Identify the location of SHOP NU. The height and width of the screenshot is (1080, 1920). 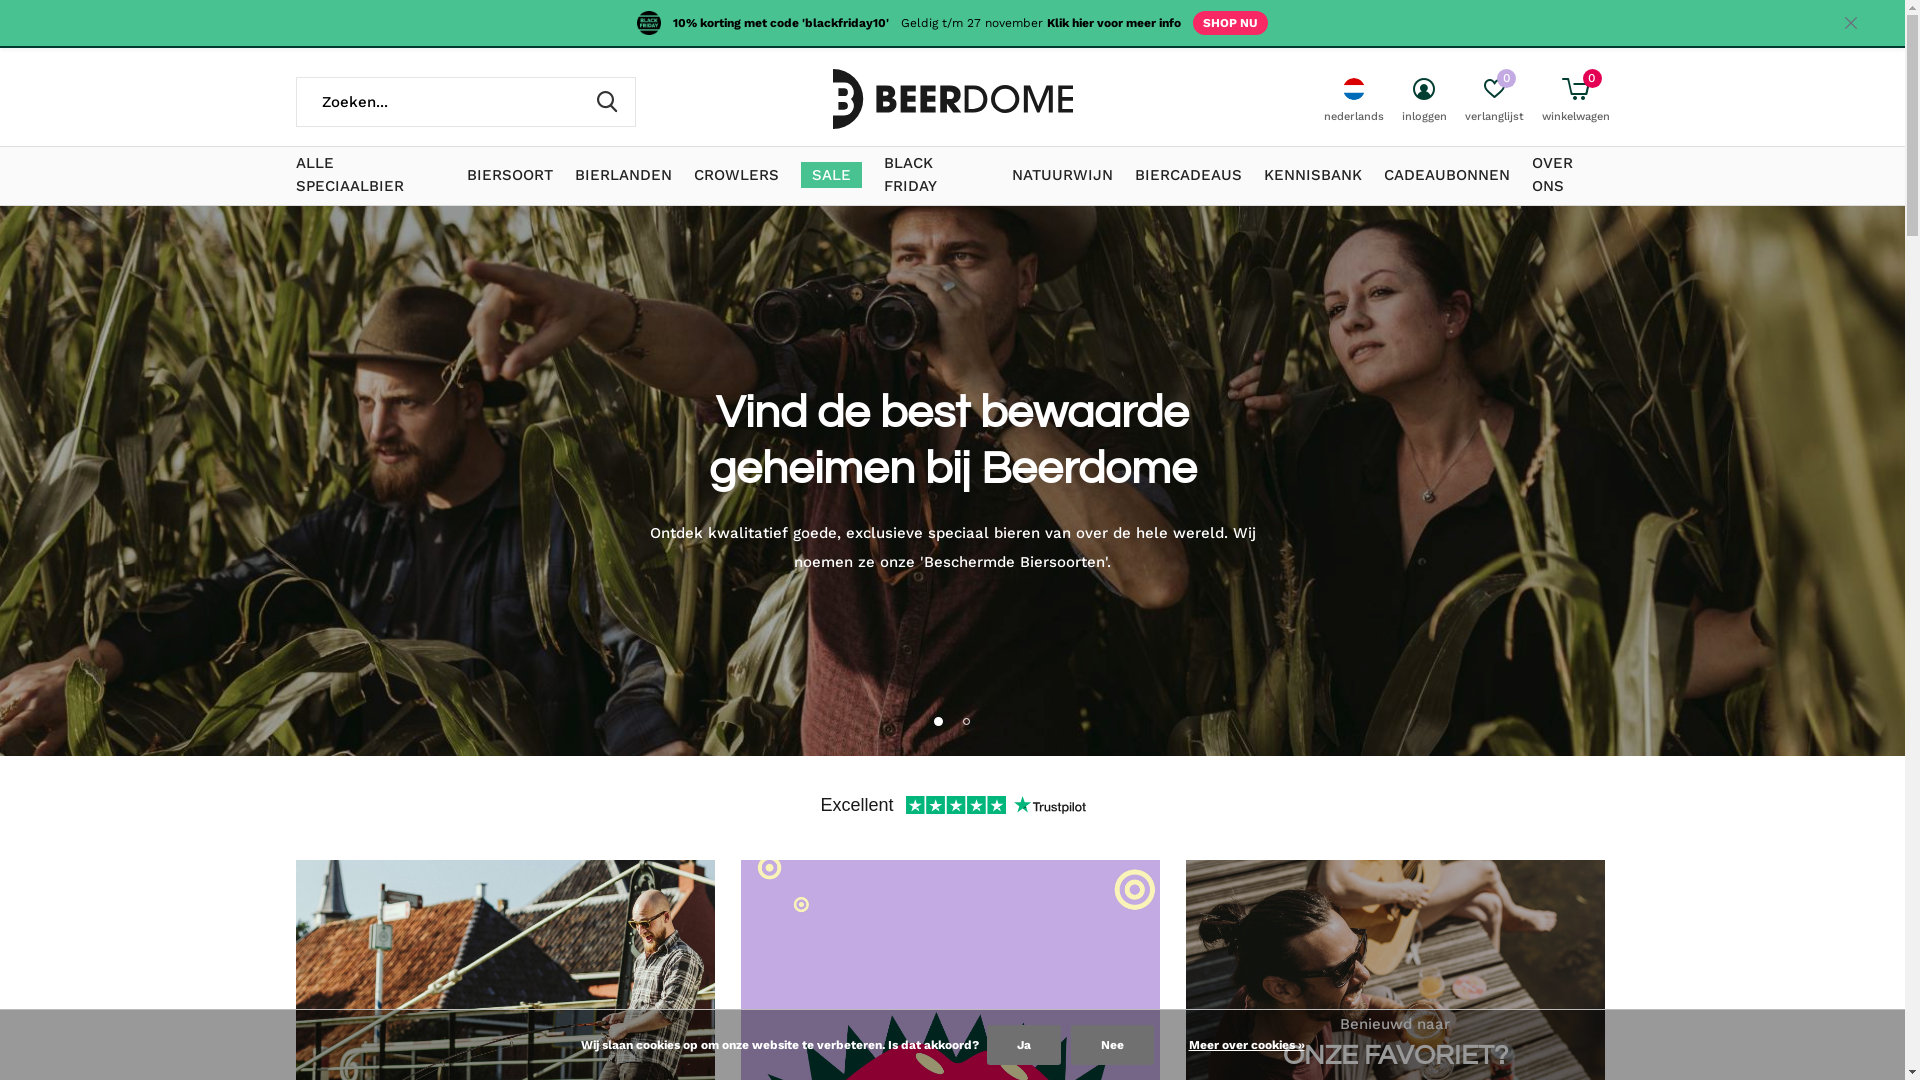
(1230, 23).